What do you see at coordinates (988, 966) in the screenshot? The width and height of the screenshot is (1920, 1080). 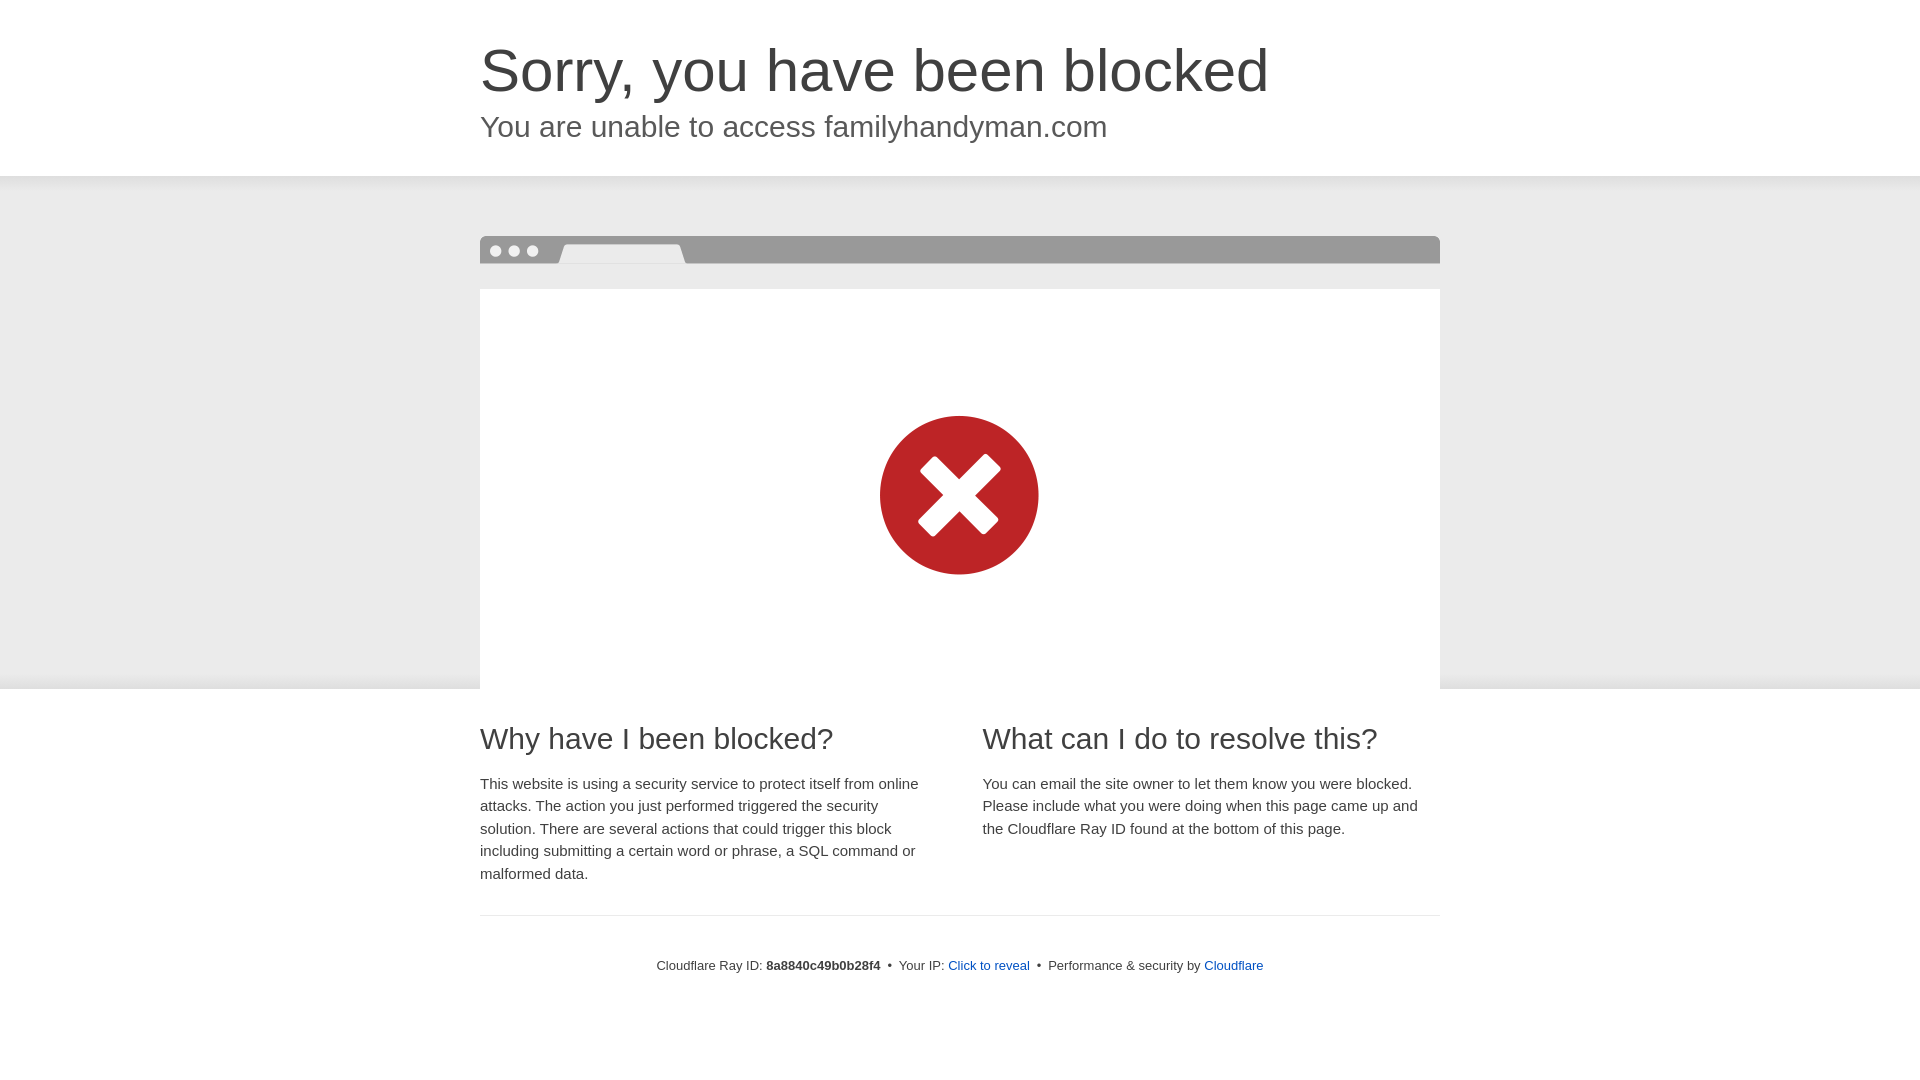 I see `Click to reveal` at bounding box center [988, 966].